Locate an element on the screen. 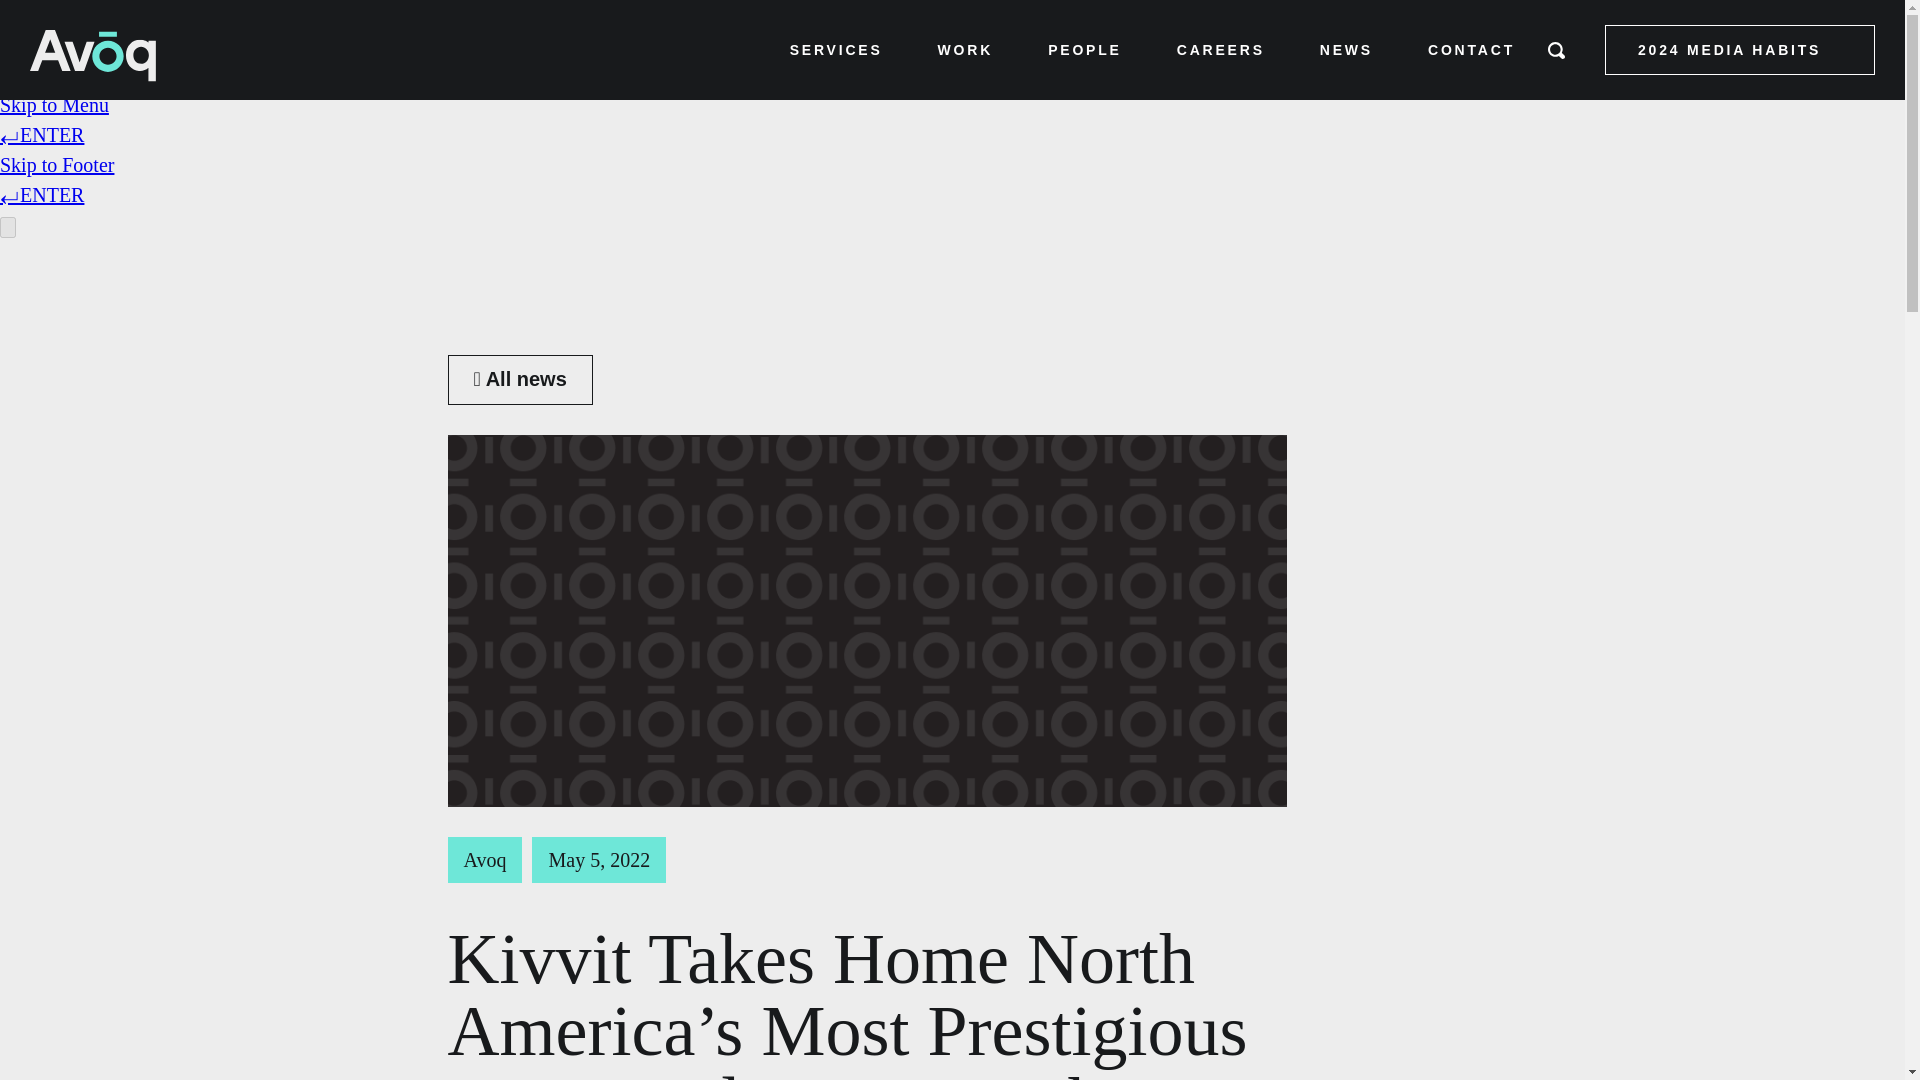  Search is located at coordinates (1532, 50).